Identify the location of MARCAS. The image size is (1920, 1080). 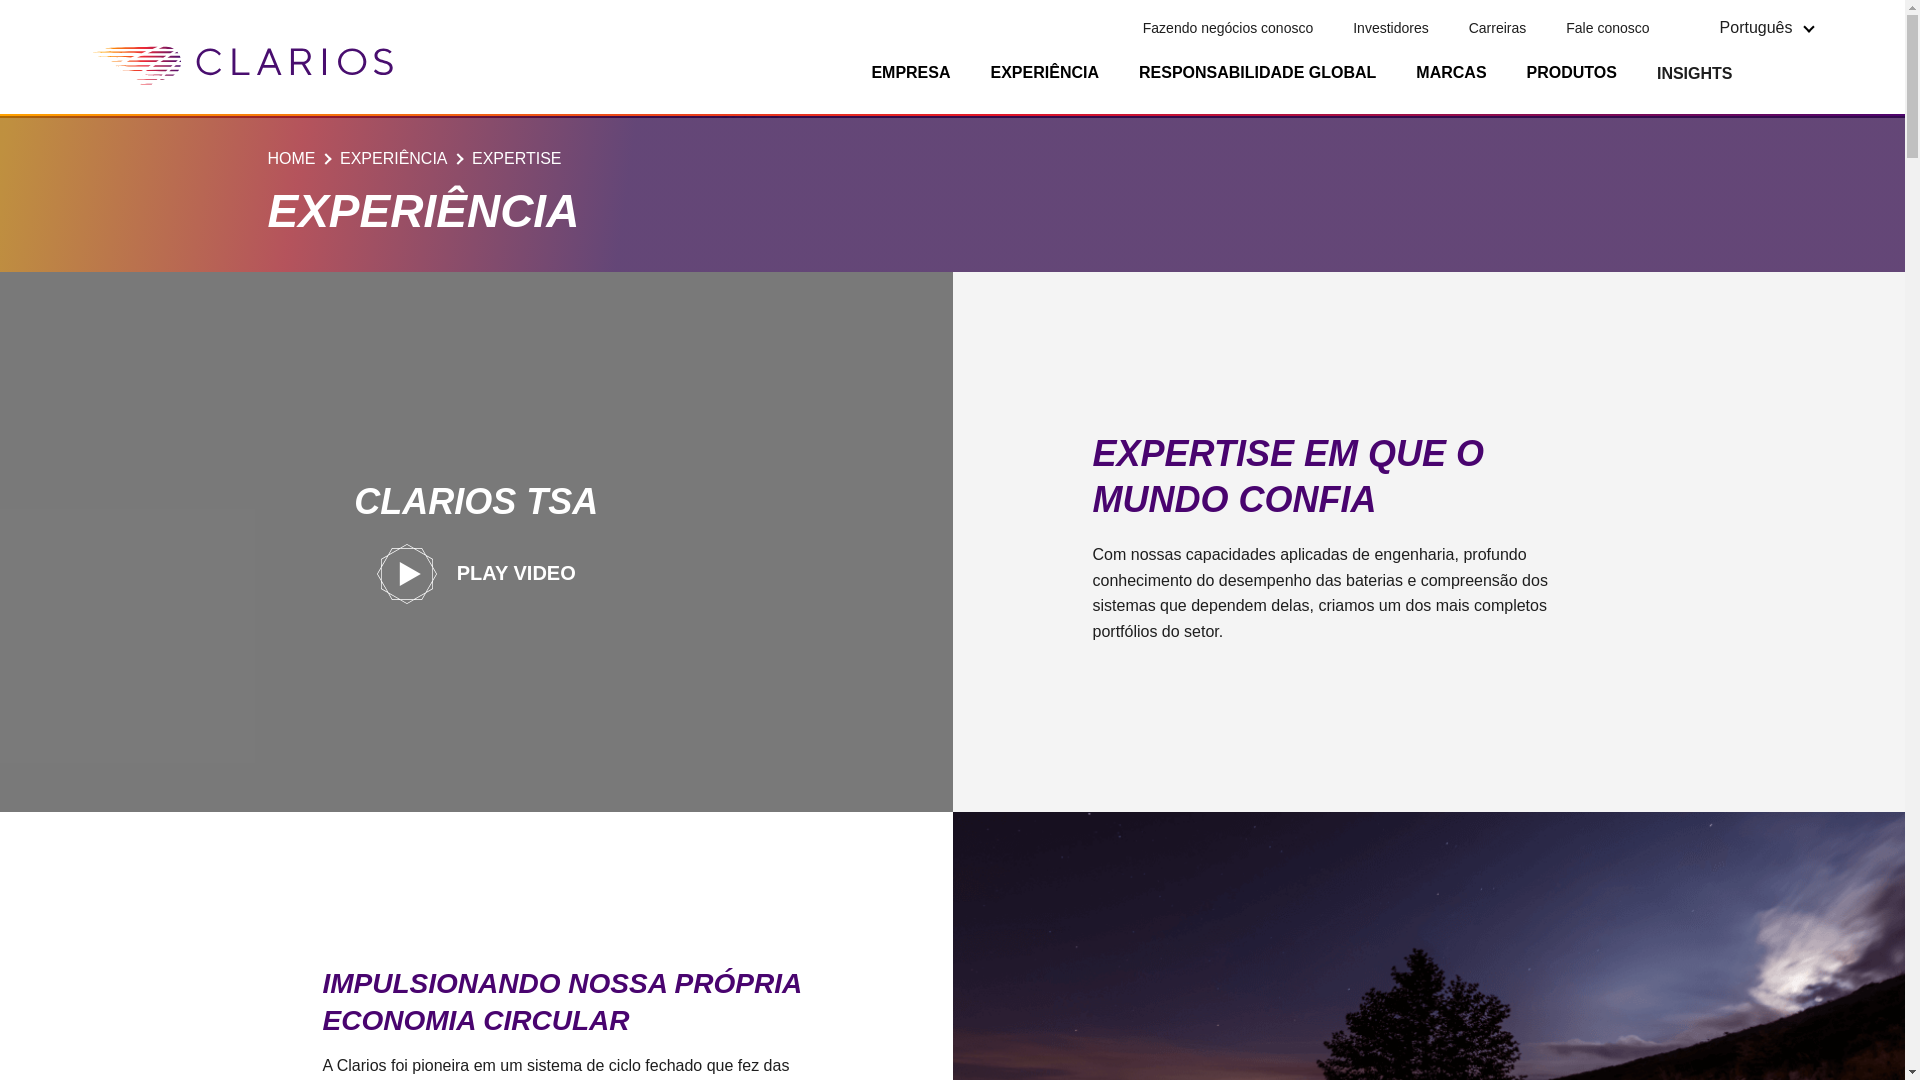
(1451, 74).